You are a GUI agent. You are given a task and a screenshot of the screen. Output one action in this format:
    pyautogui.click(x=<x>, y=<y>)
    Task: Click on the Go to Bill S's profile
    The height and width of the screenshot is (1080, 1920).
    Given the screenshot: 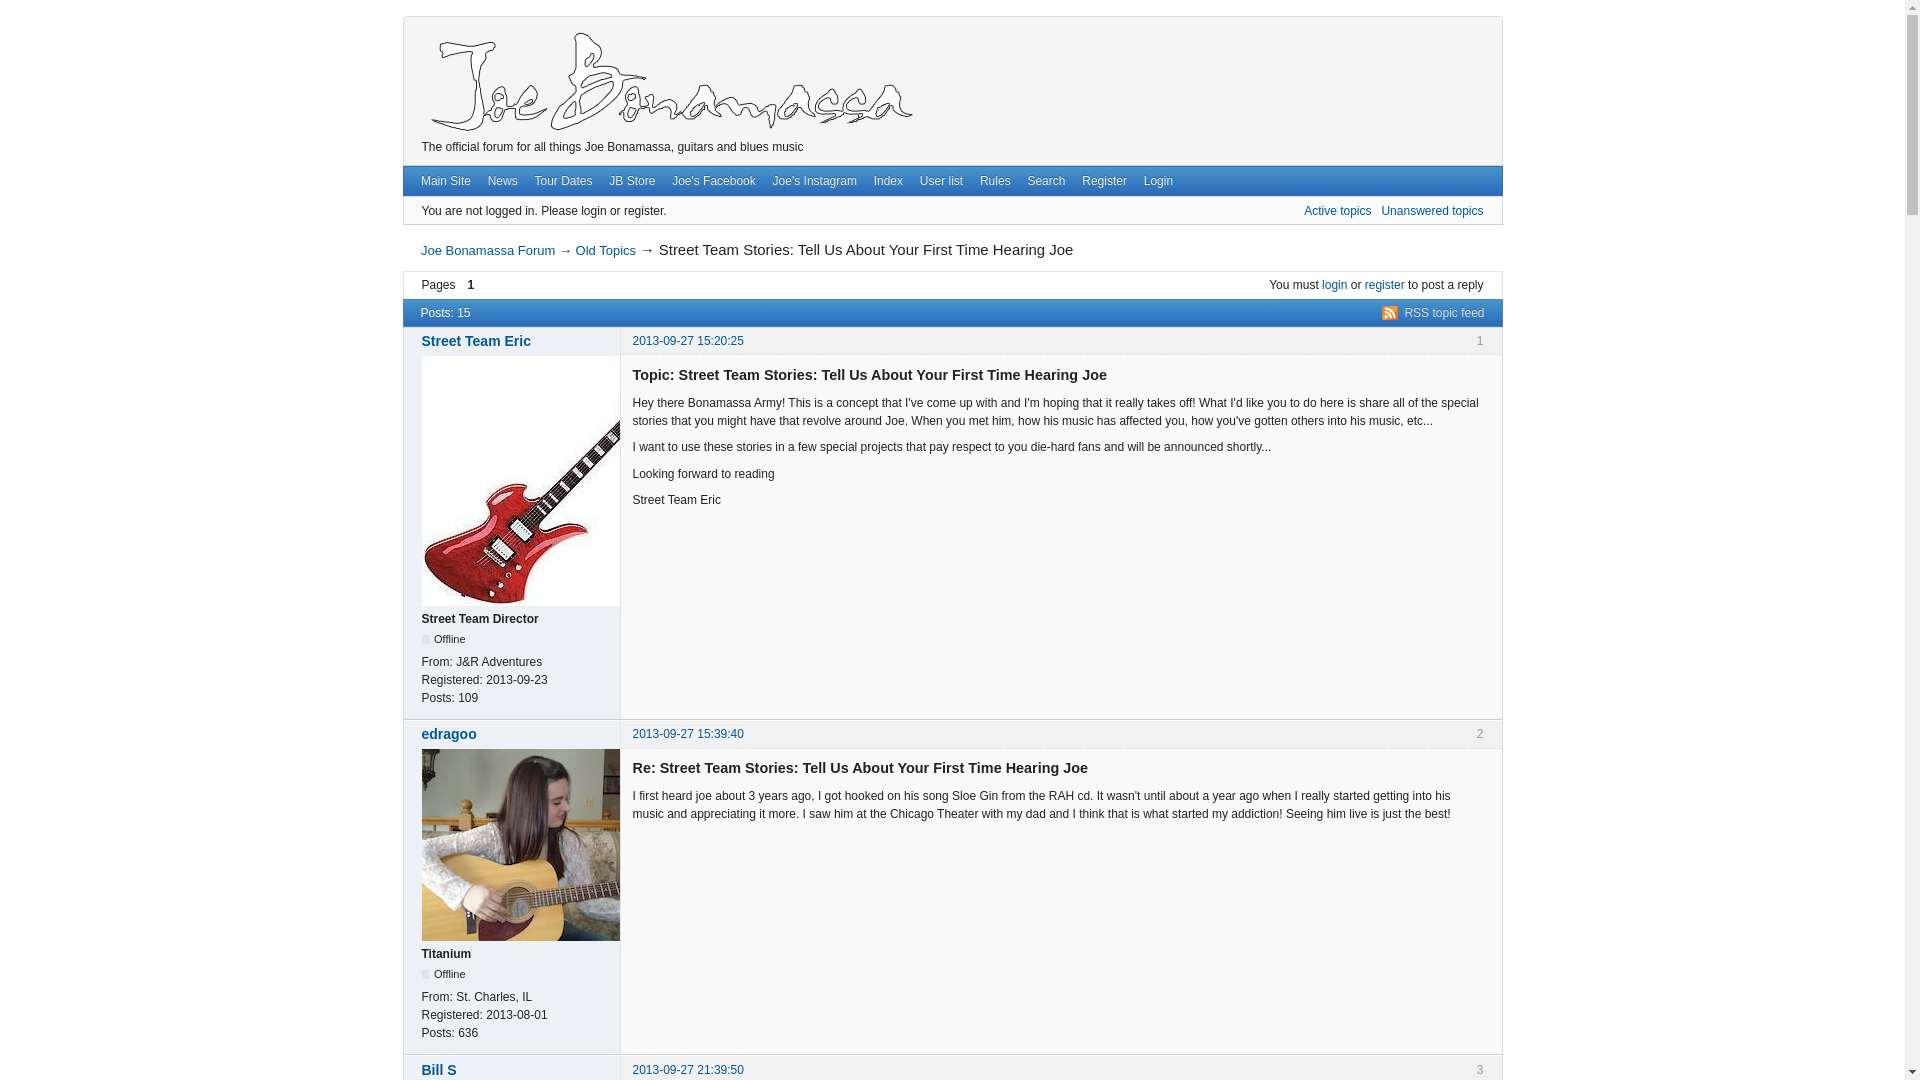 What is the action you would take?
    pyautogui.click(x=515, y=1069)
    